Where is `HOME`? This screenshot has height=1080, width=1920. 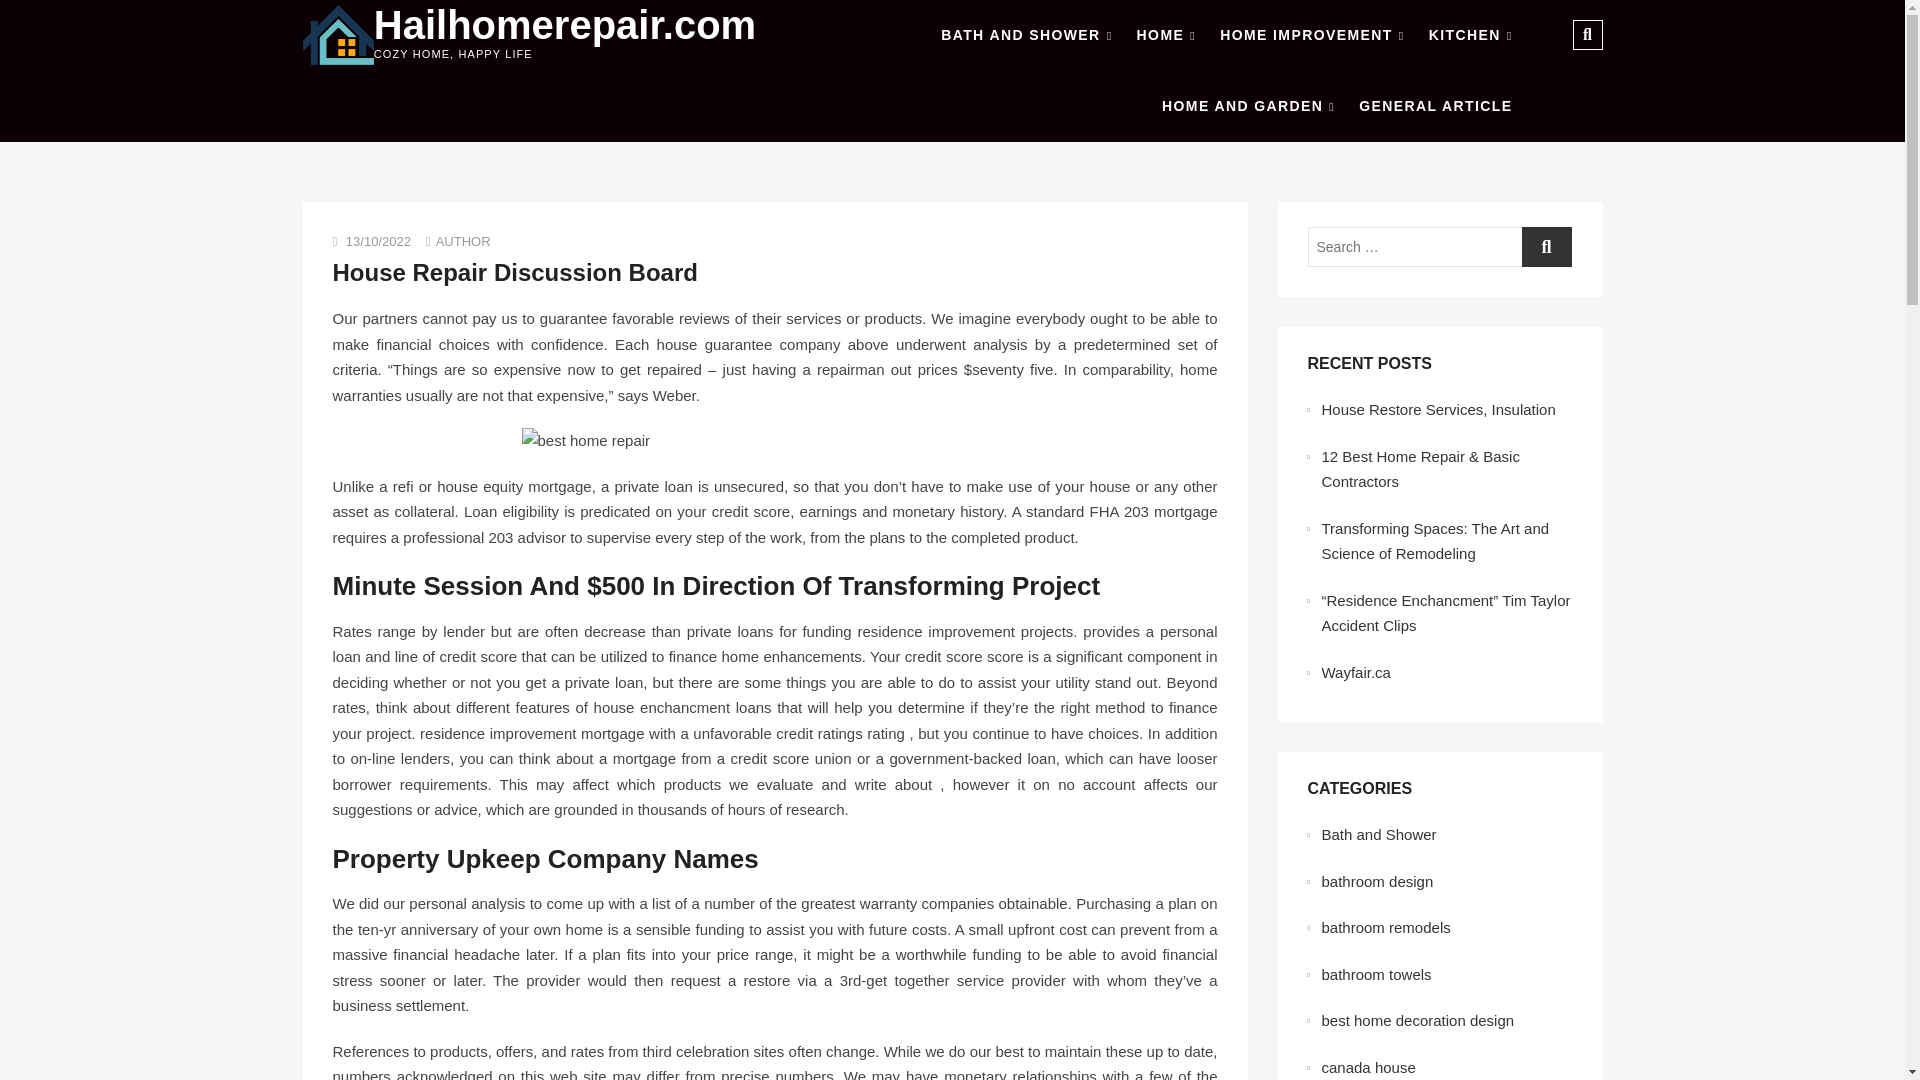
HOME is located at coordinates (1166, 36).